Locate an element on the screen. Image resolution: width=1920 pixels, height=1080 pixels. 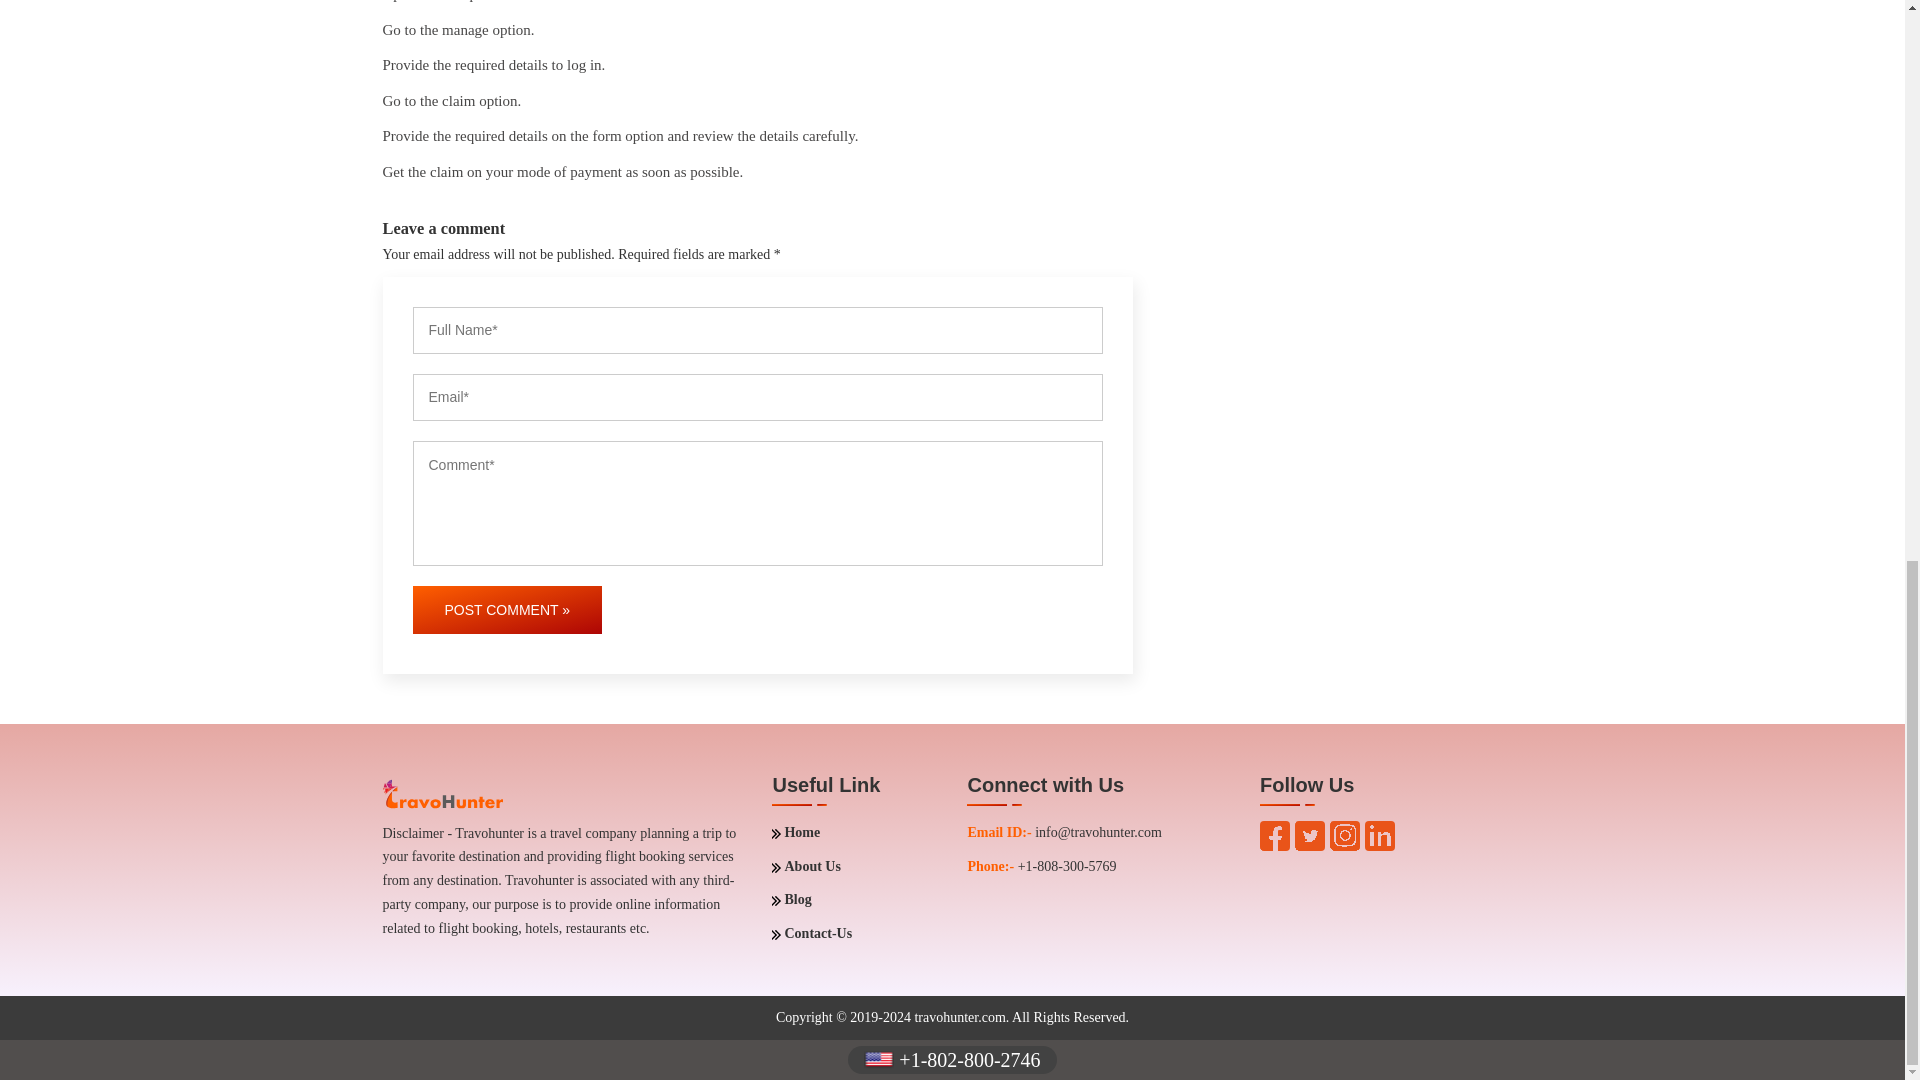
About Us is located at coordinates (806, 867).